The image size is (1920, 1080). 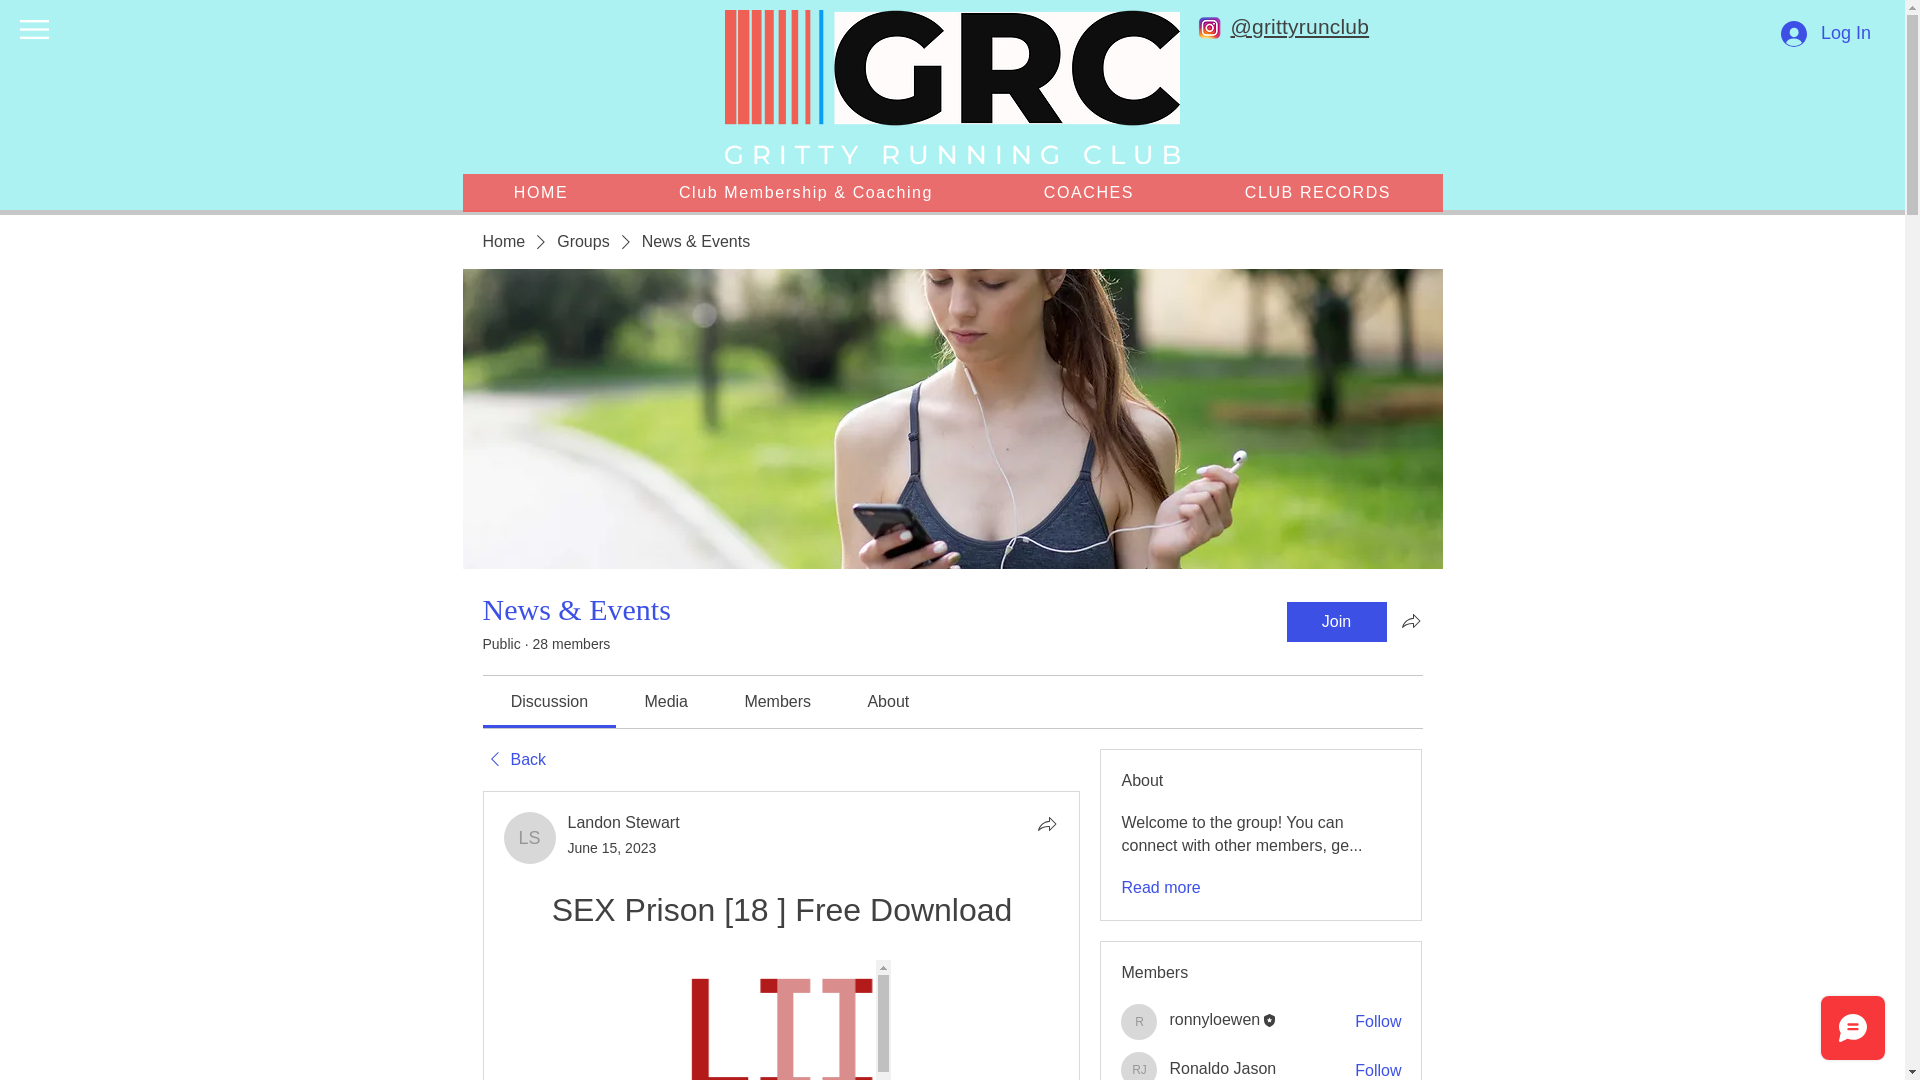 I want to click on Follow, so click(x=1378, y=1070).